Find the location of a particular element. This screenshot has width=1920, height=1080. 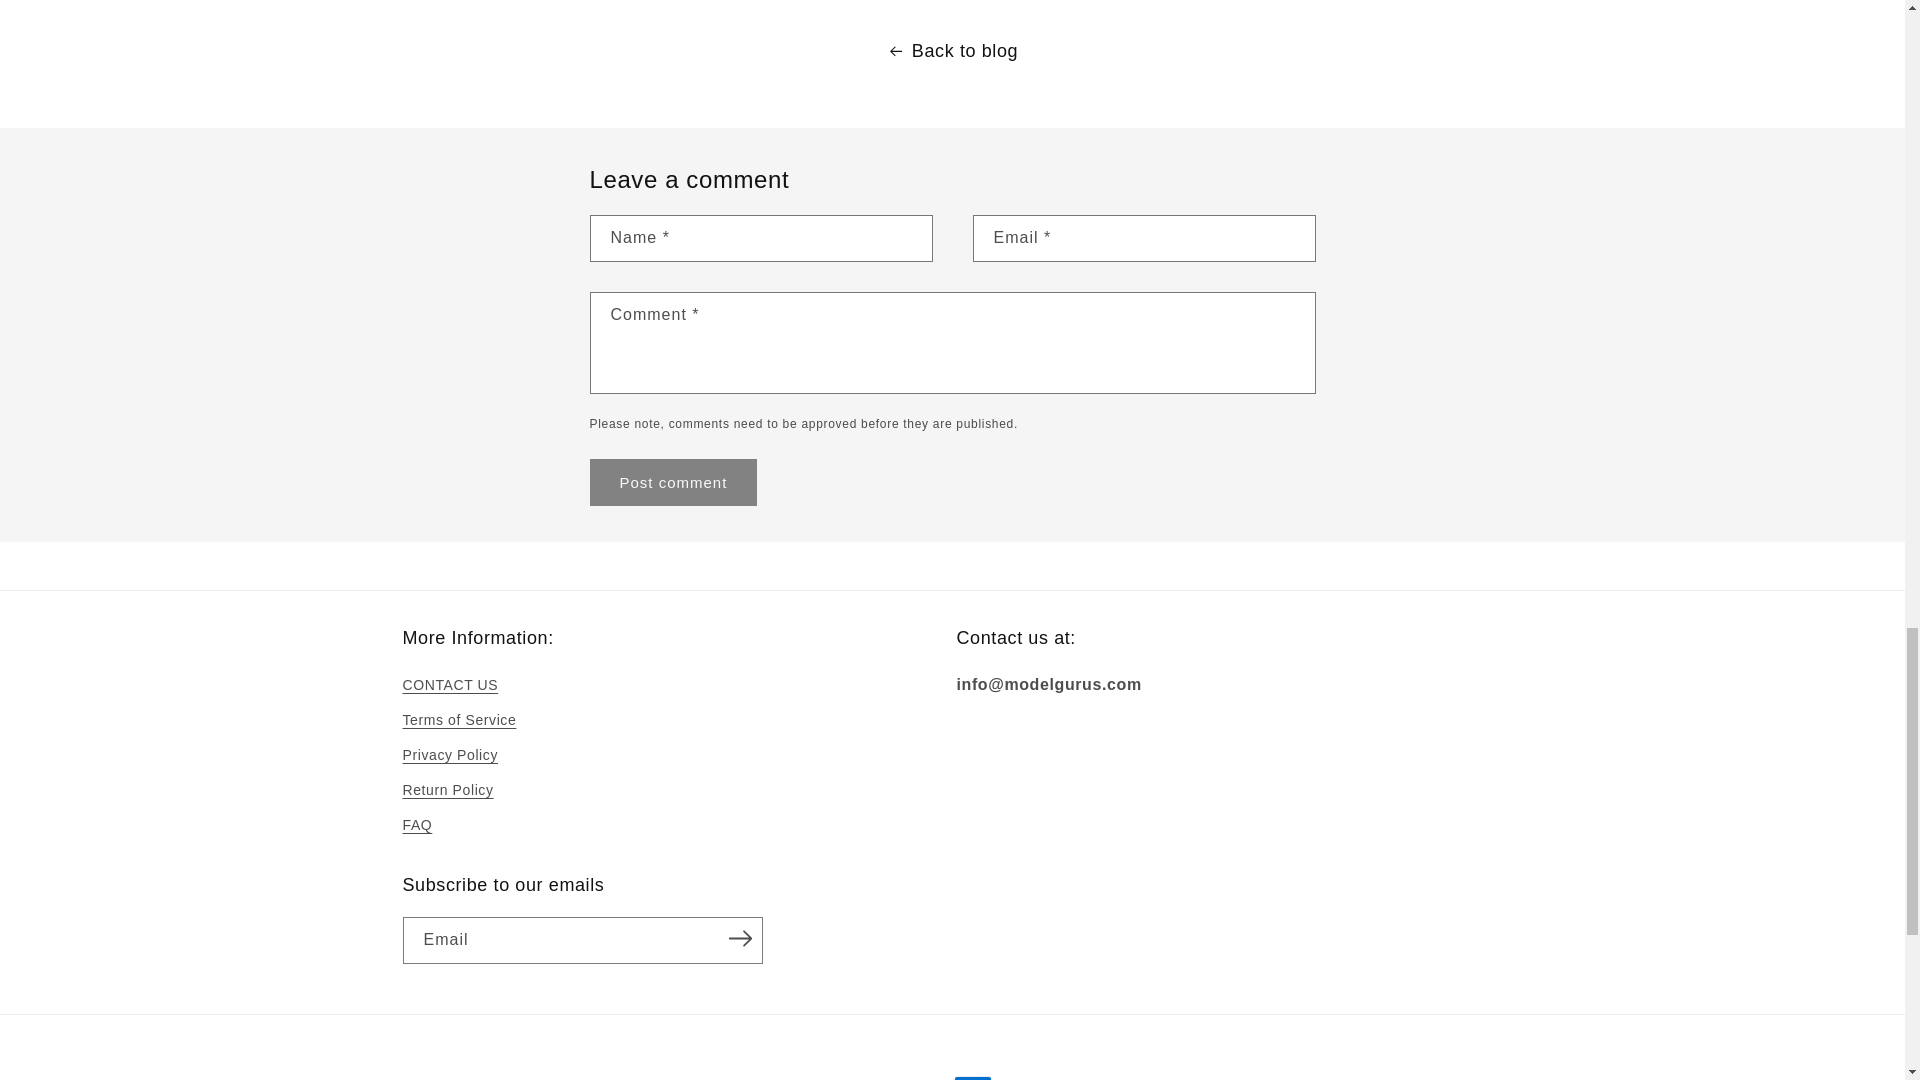

American Express is located at coordinates (973, 1078).